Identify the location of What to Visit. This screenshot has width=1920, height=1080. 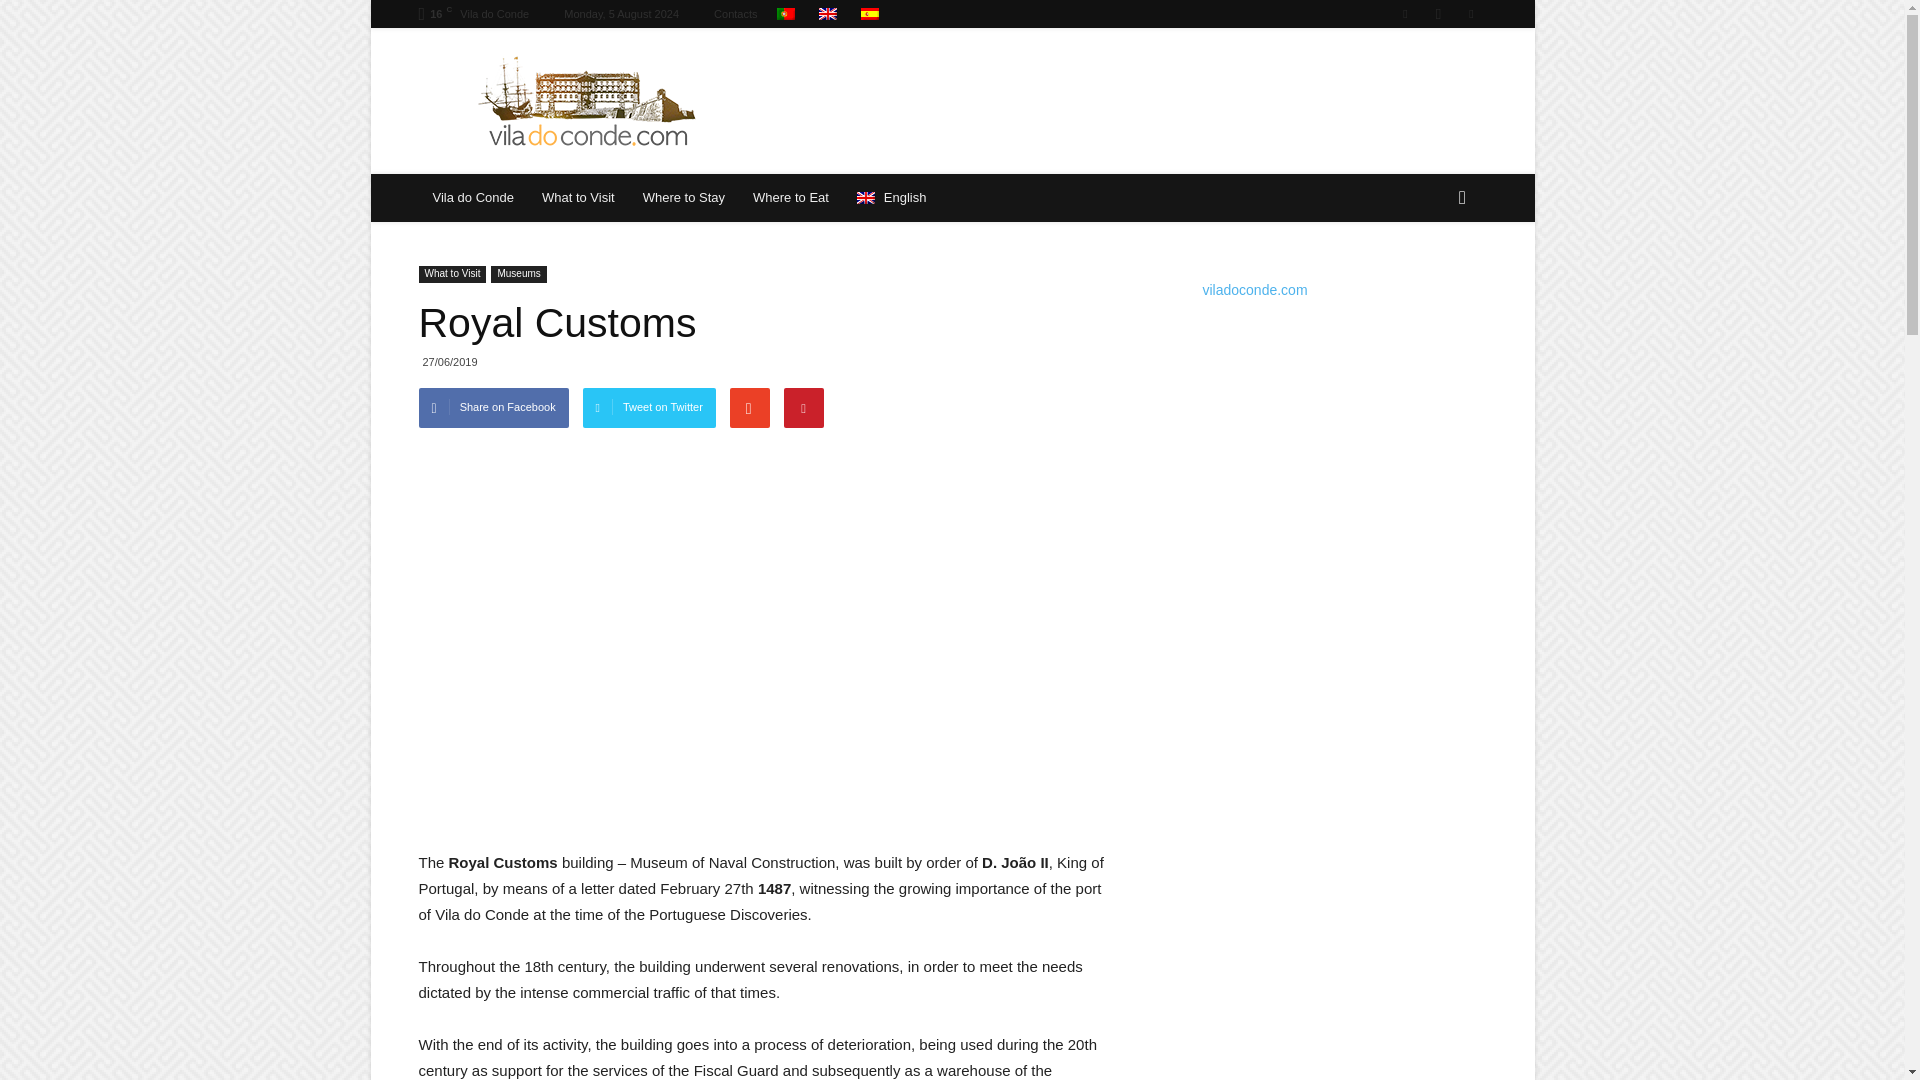
(578, 198).